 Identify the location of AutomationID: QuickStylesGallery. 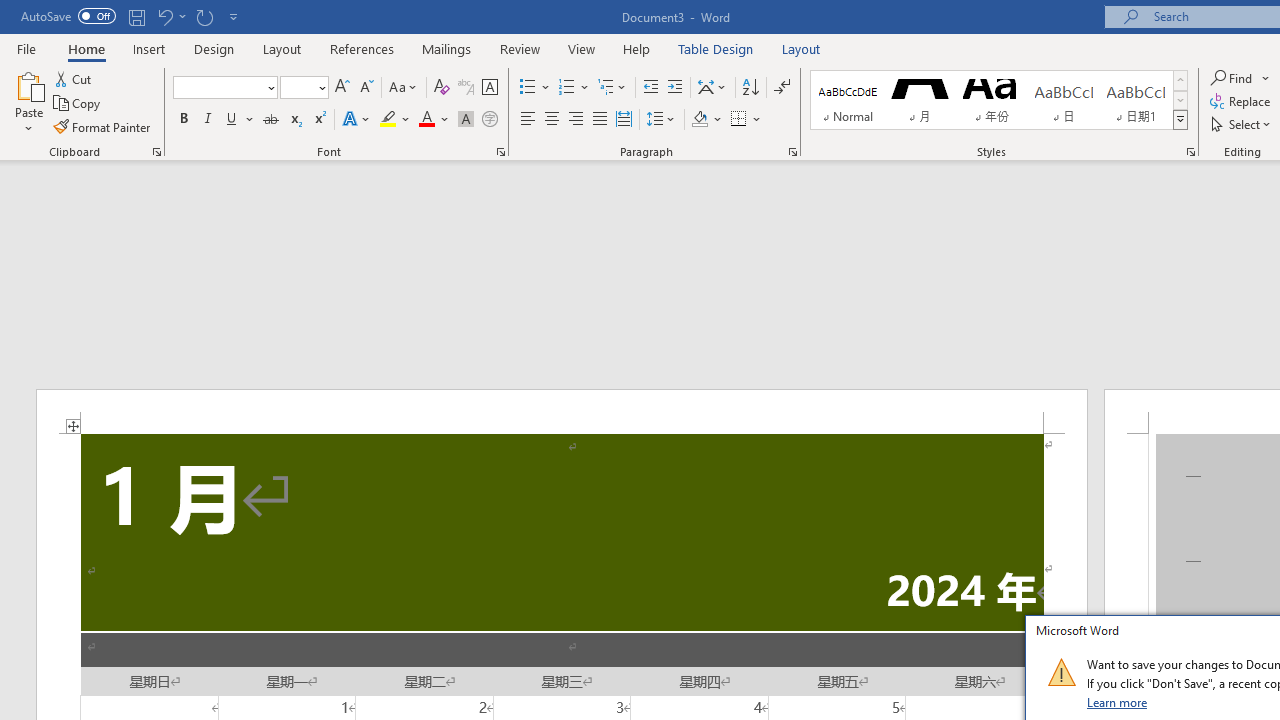
(999, 100).